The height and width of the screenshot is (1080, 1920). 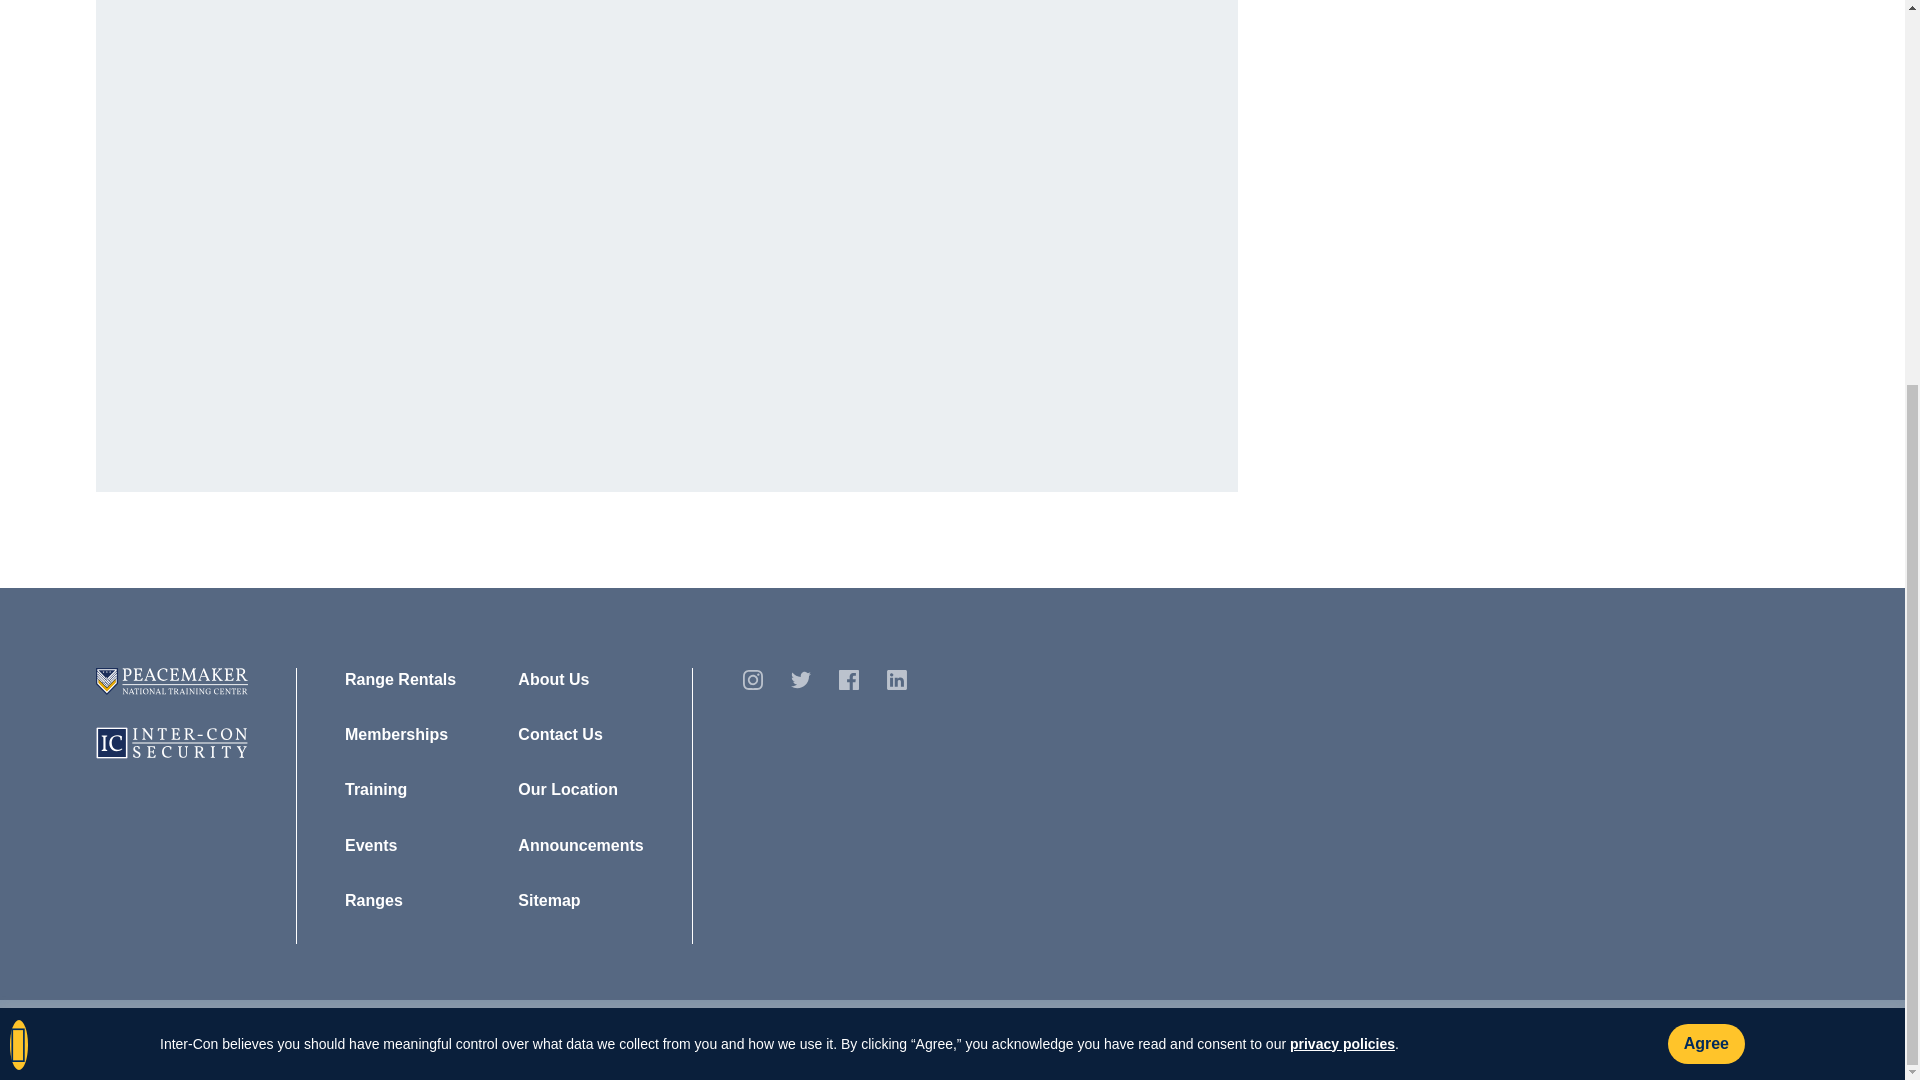 What do you see at coordinates (554, 680) in the screenshot?
I see `About Us` at bounding box center [554, 680].